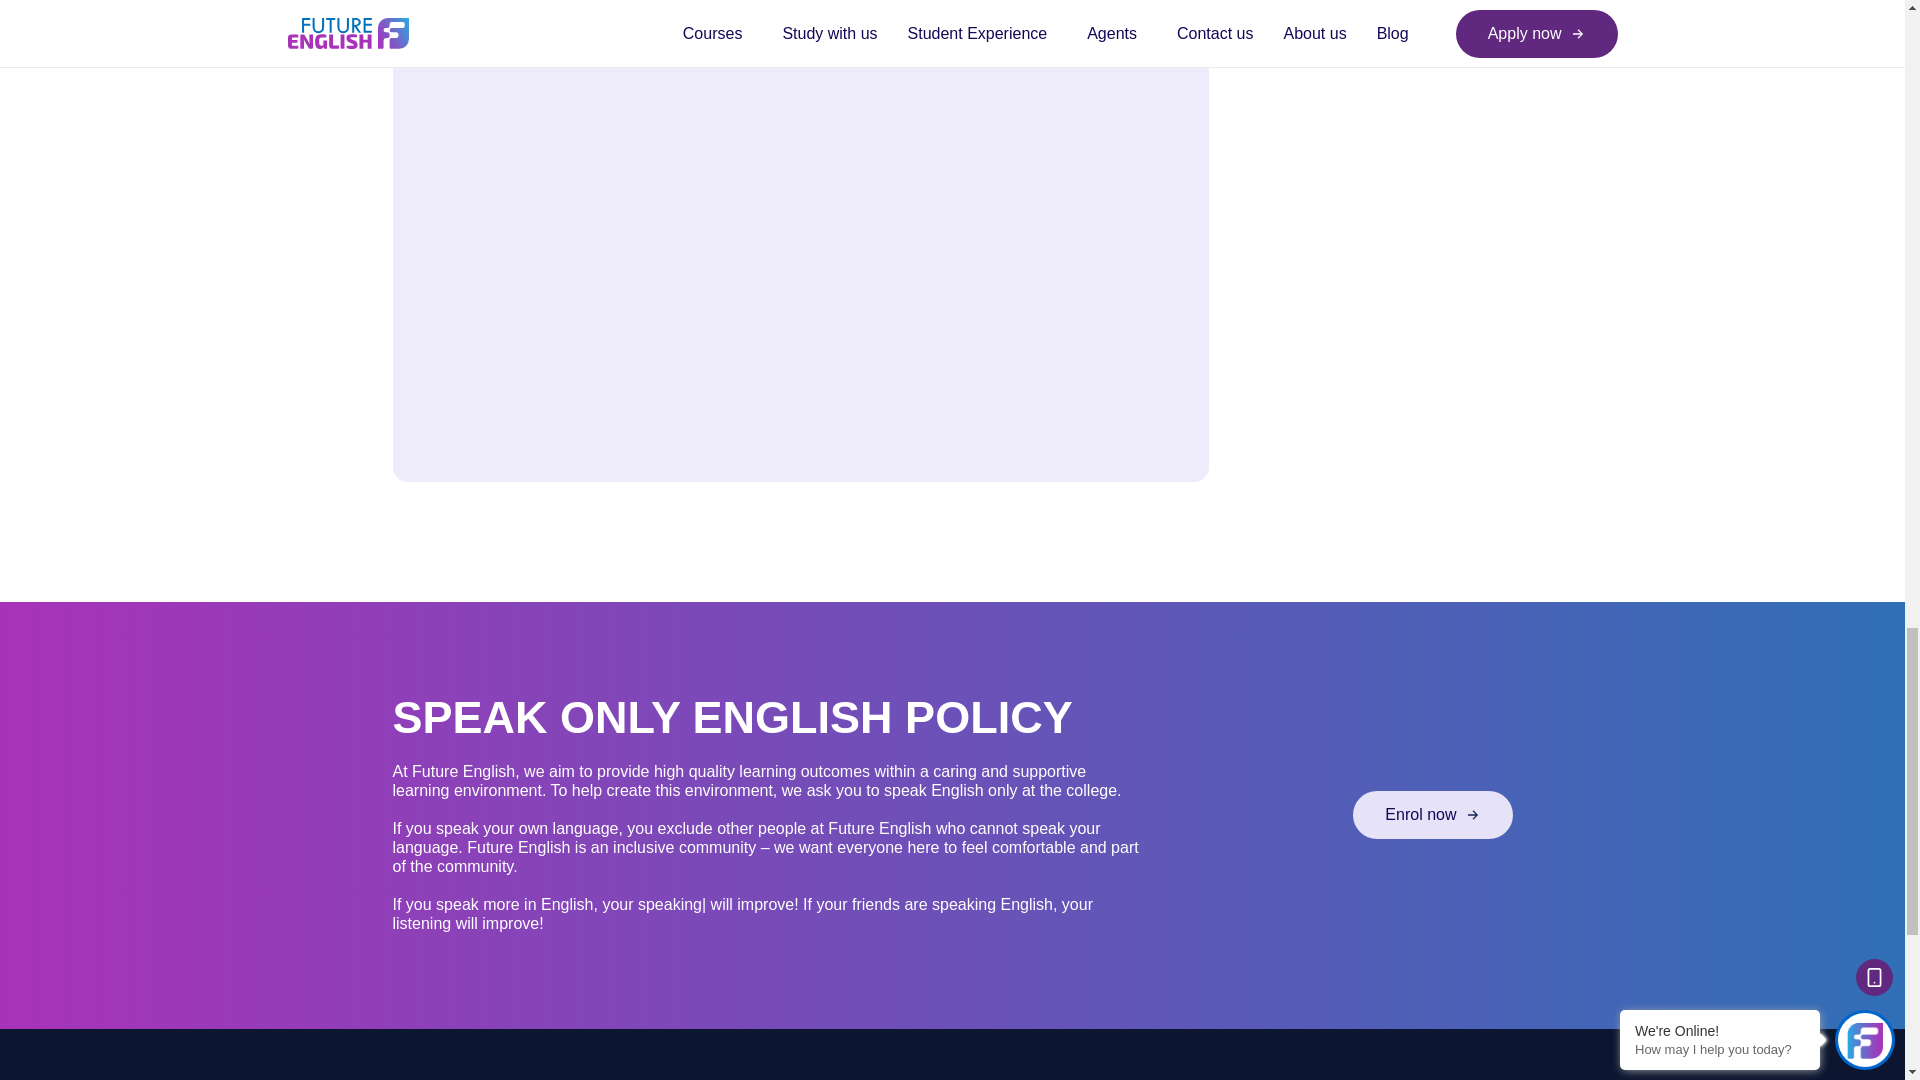 This screenshot has width=1920, height=1080. What do you see at coordinates (1432, 814) in the screenshot?
I see `Enrol now` at bounding box center [1432, 814].